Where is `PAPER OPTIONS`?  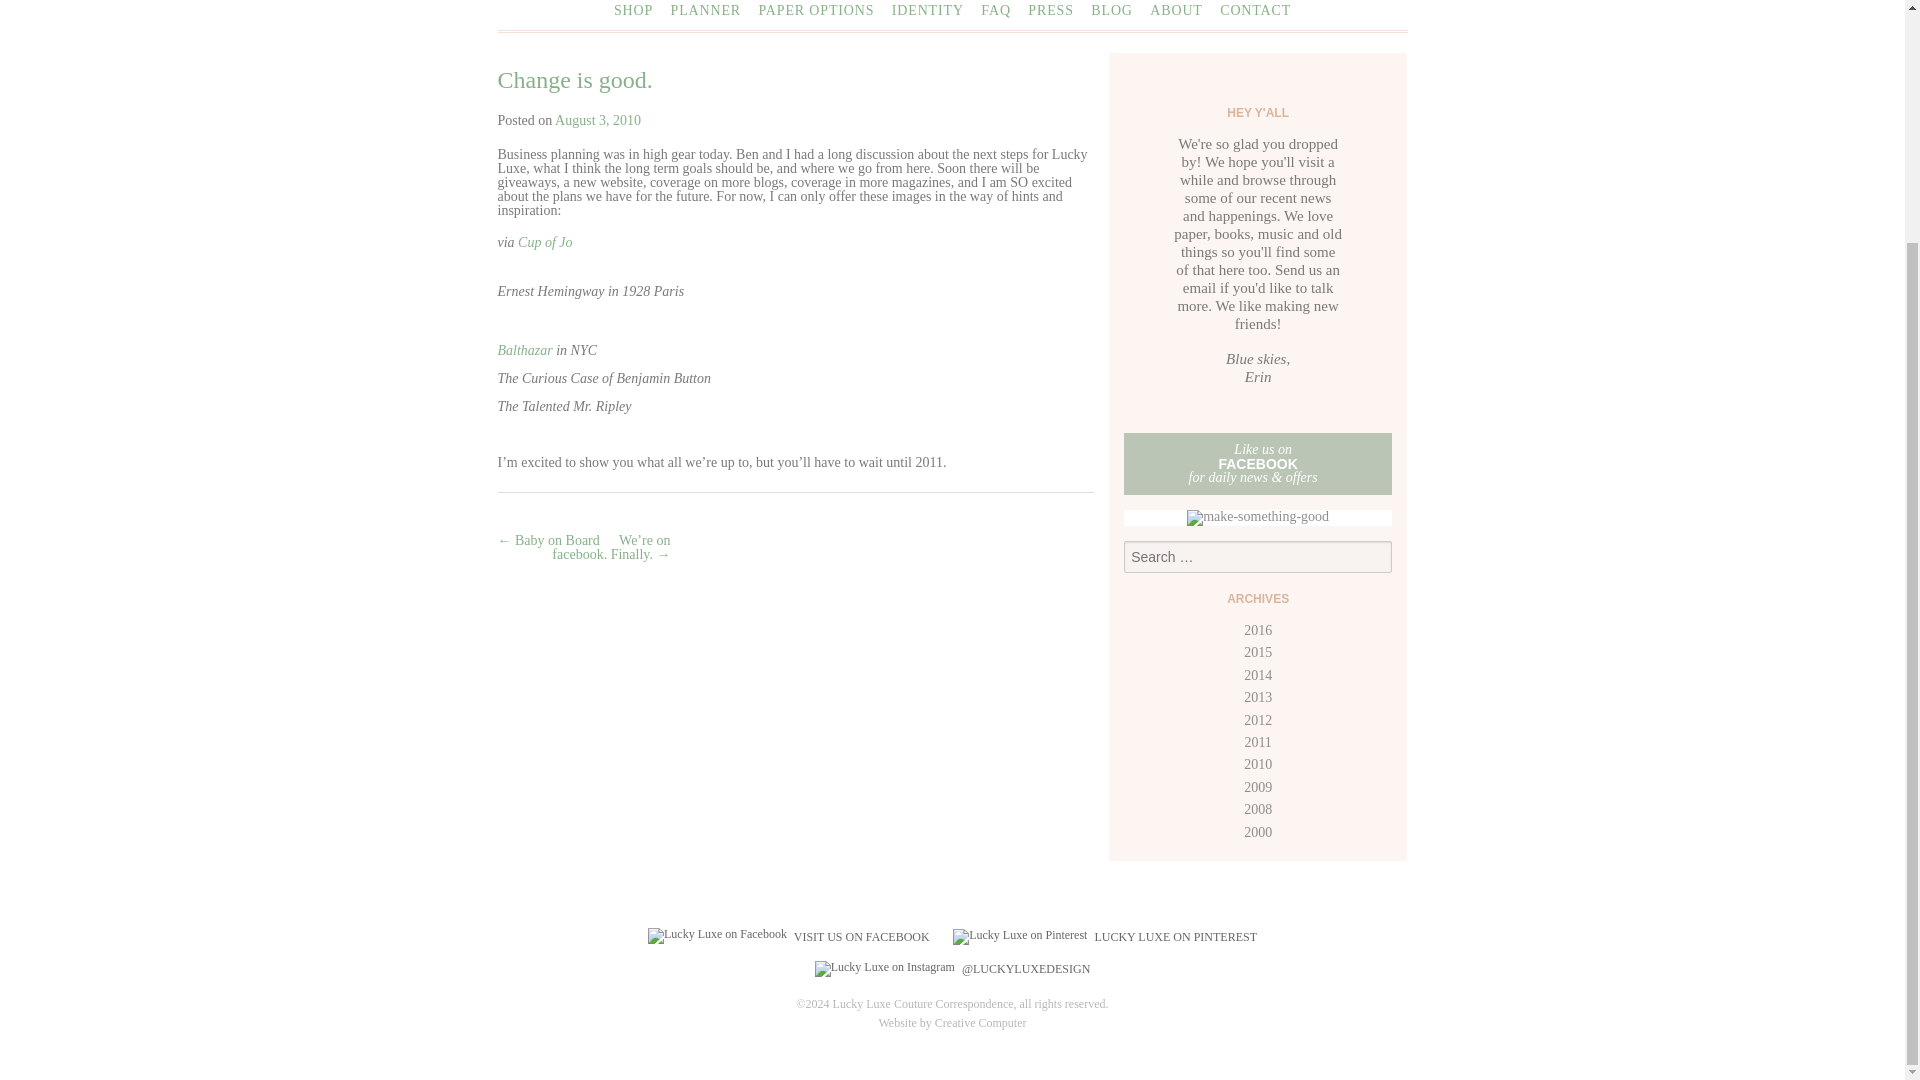
PAPER OPTIONS is located at coordinates (816, 10).